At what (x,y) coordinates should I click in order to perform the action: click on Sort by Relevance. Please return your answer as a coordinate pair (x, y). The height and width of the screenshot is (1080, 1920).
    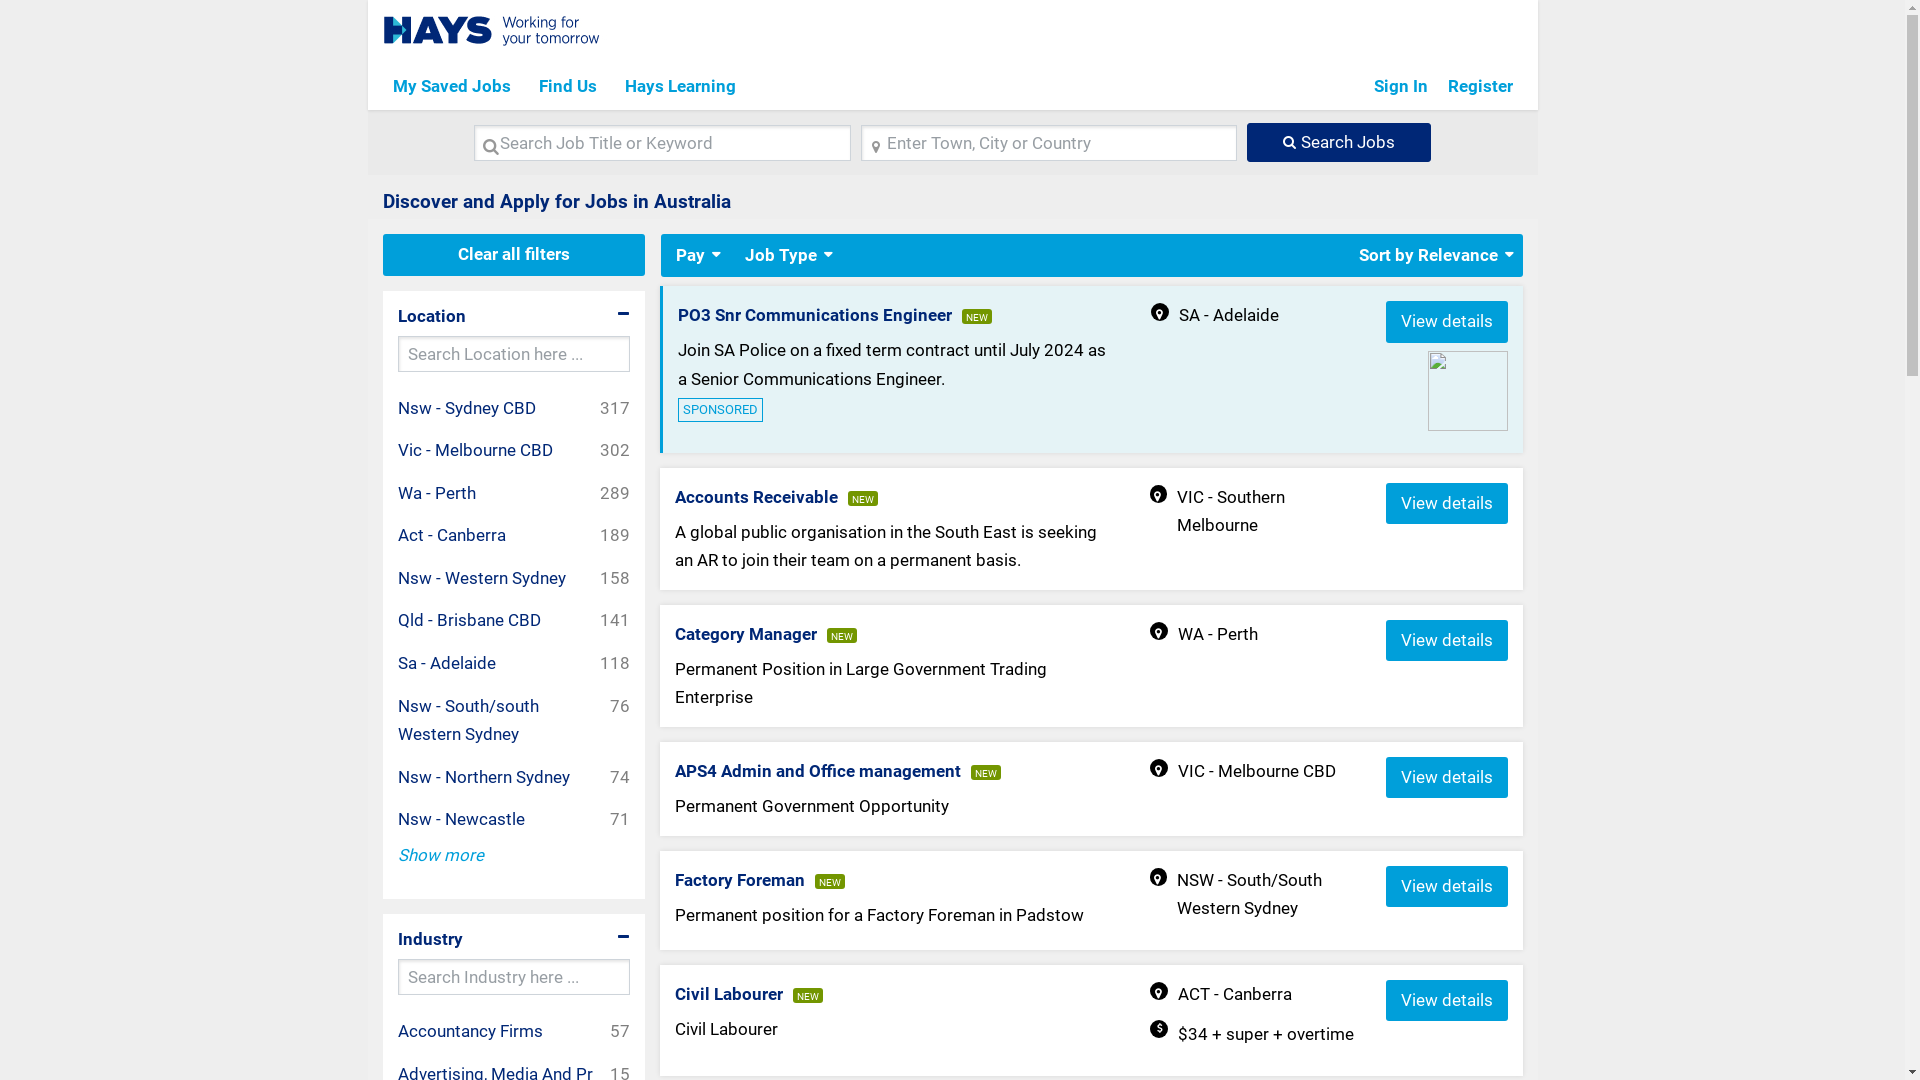
    Looking at the image, I should click on (1428, 256).